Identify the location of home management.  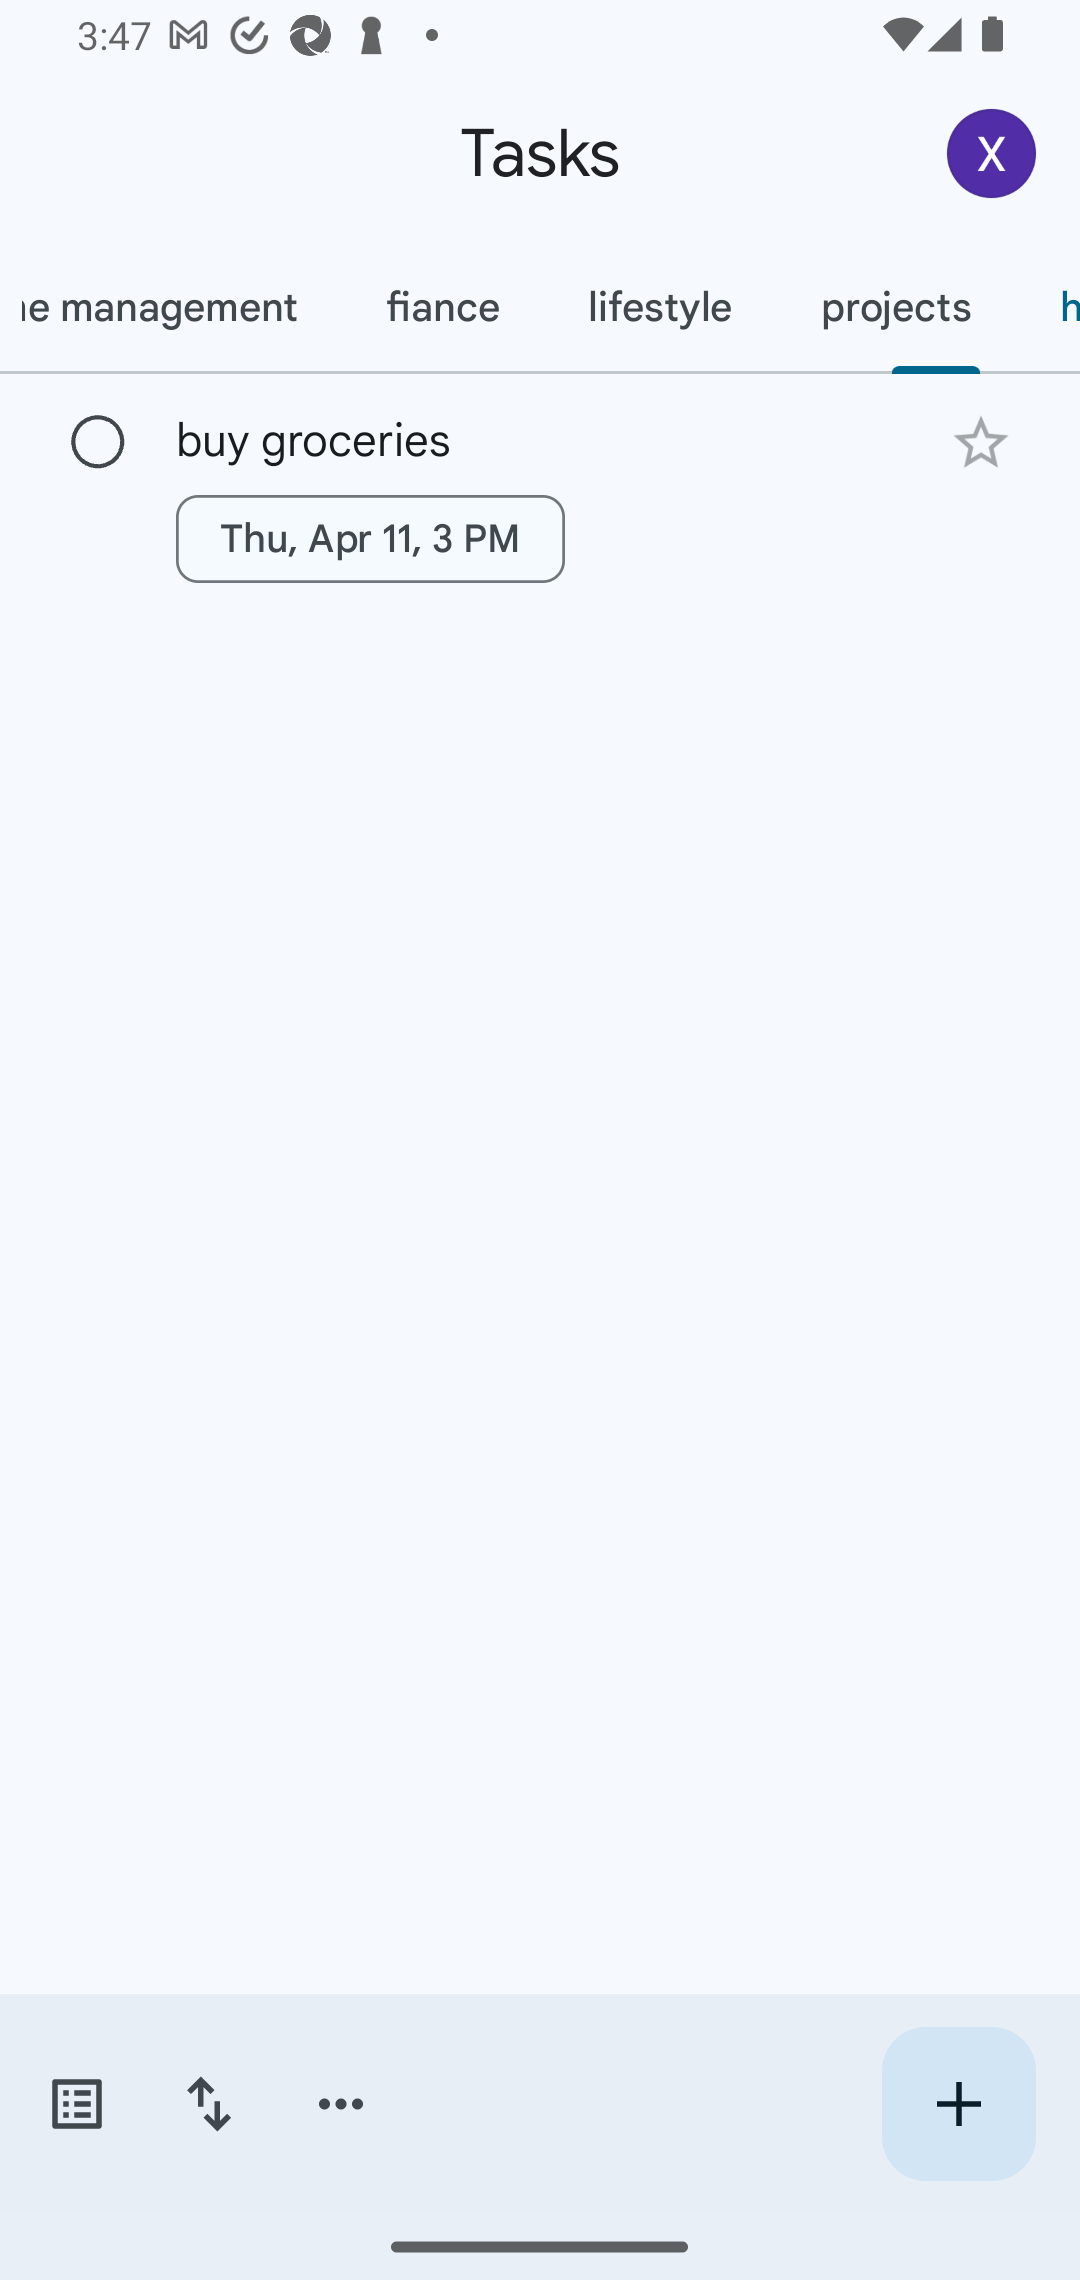
(170, 307).